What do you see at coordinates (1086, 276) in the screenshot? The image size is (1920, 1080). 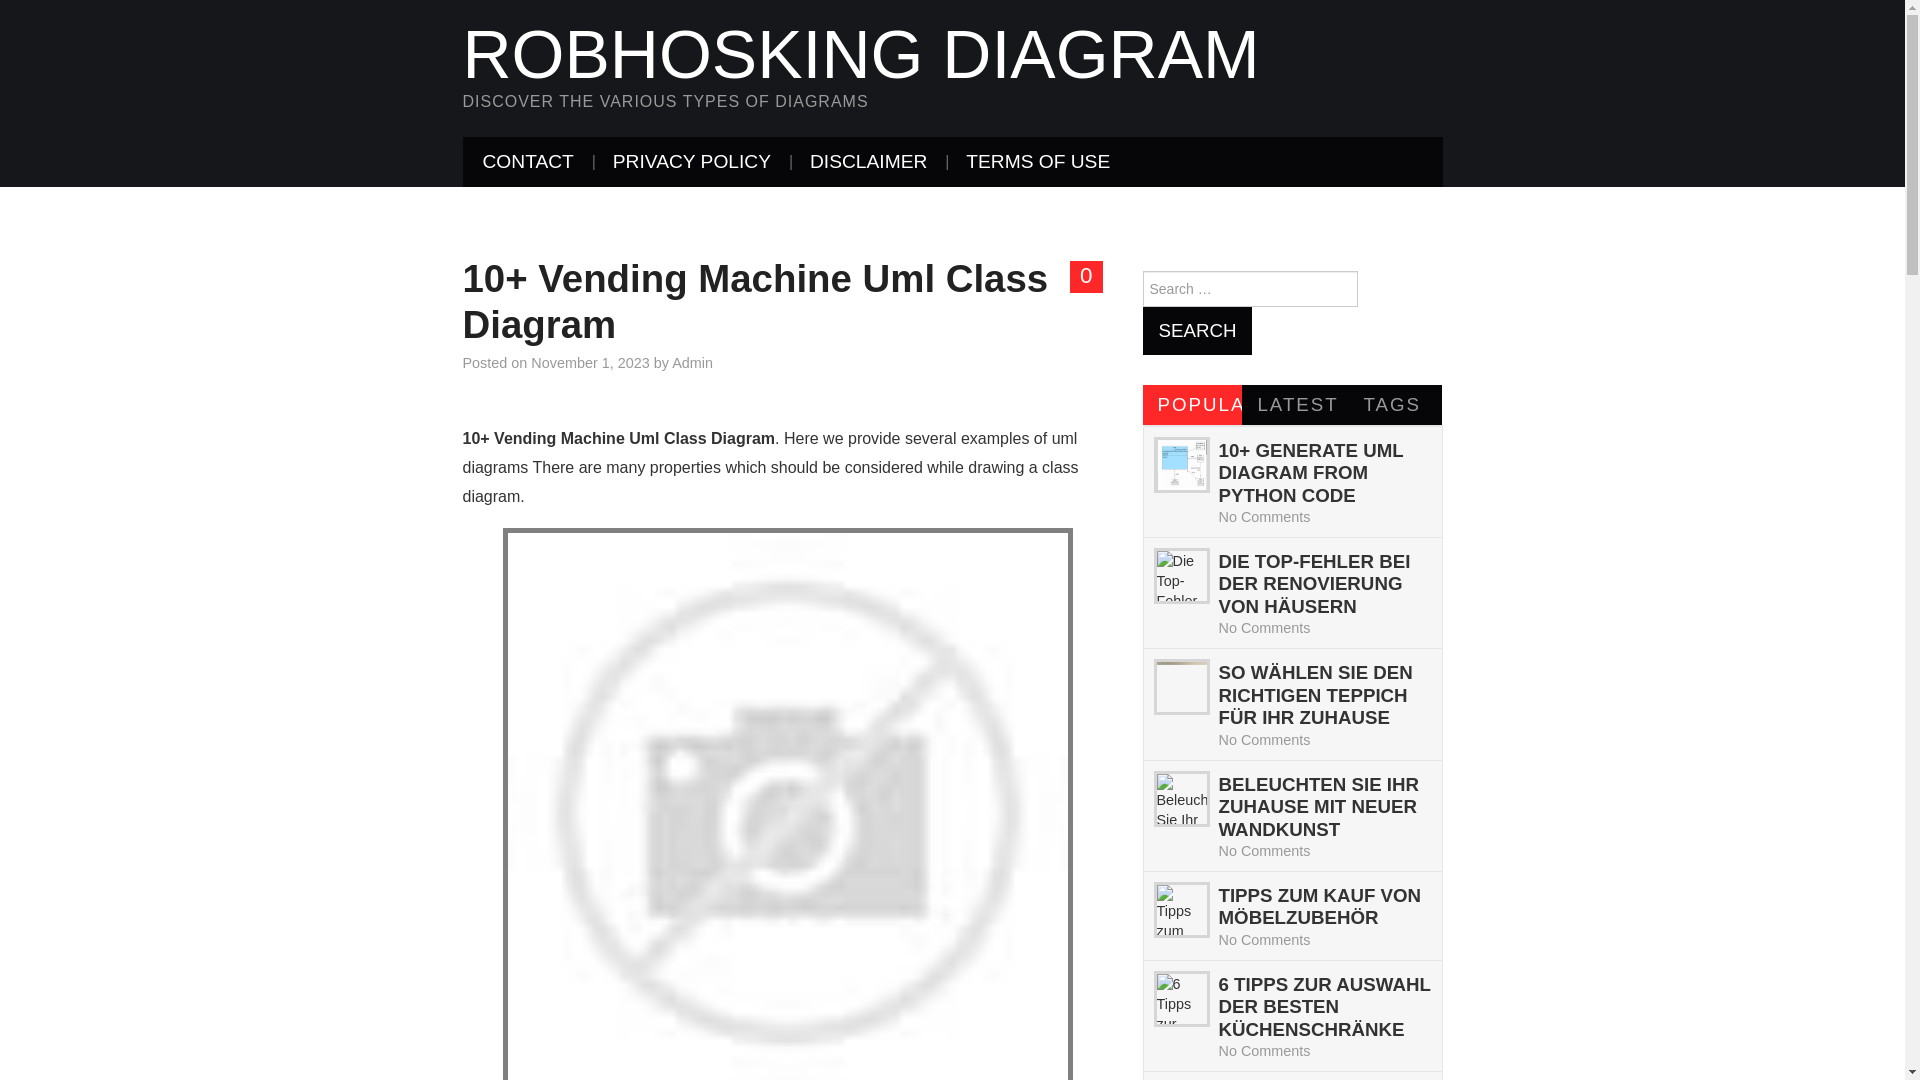 I see `0` at bounding box center [1086, 276].